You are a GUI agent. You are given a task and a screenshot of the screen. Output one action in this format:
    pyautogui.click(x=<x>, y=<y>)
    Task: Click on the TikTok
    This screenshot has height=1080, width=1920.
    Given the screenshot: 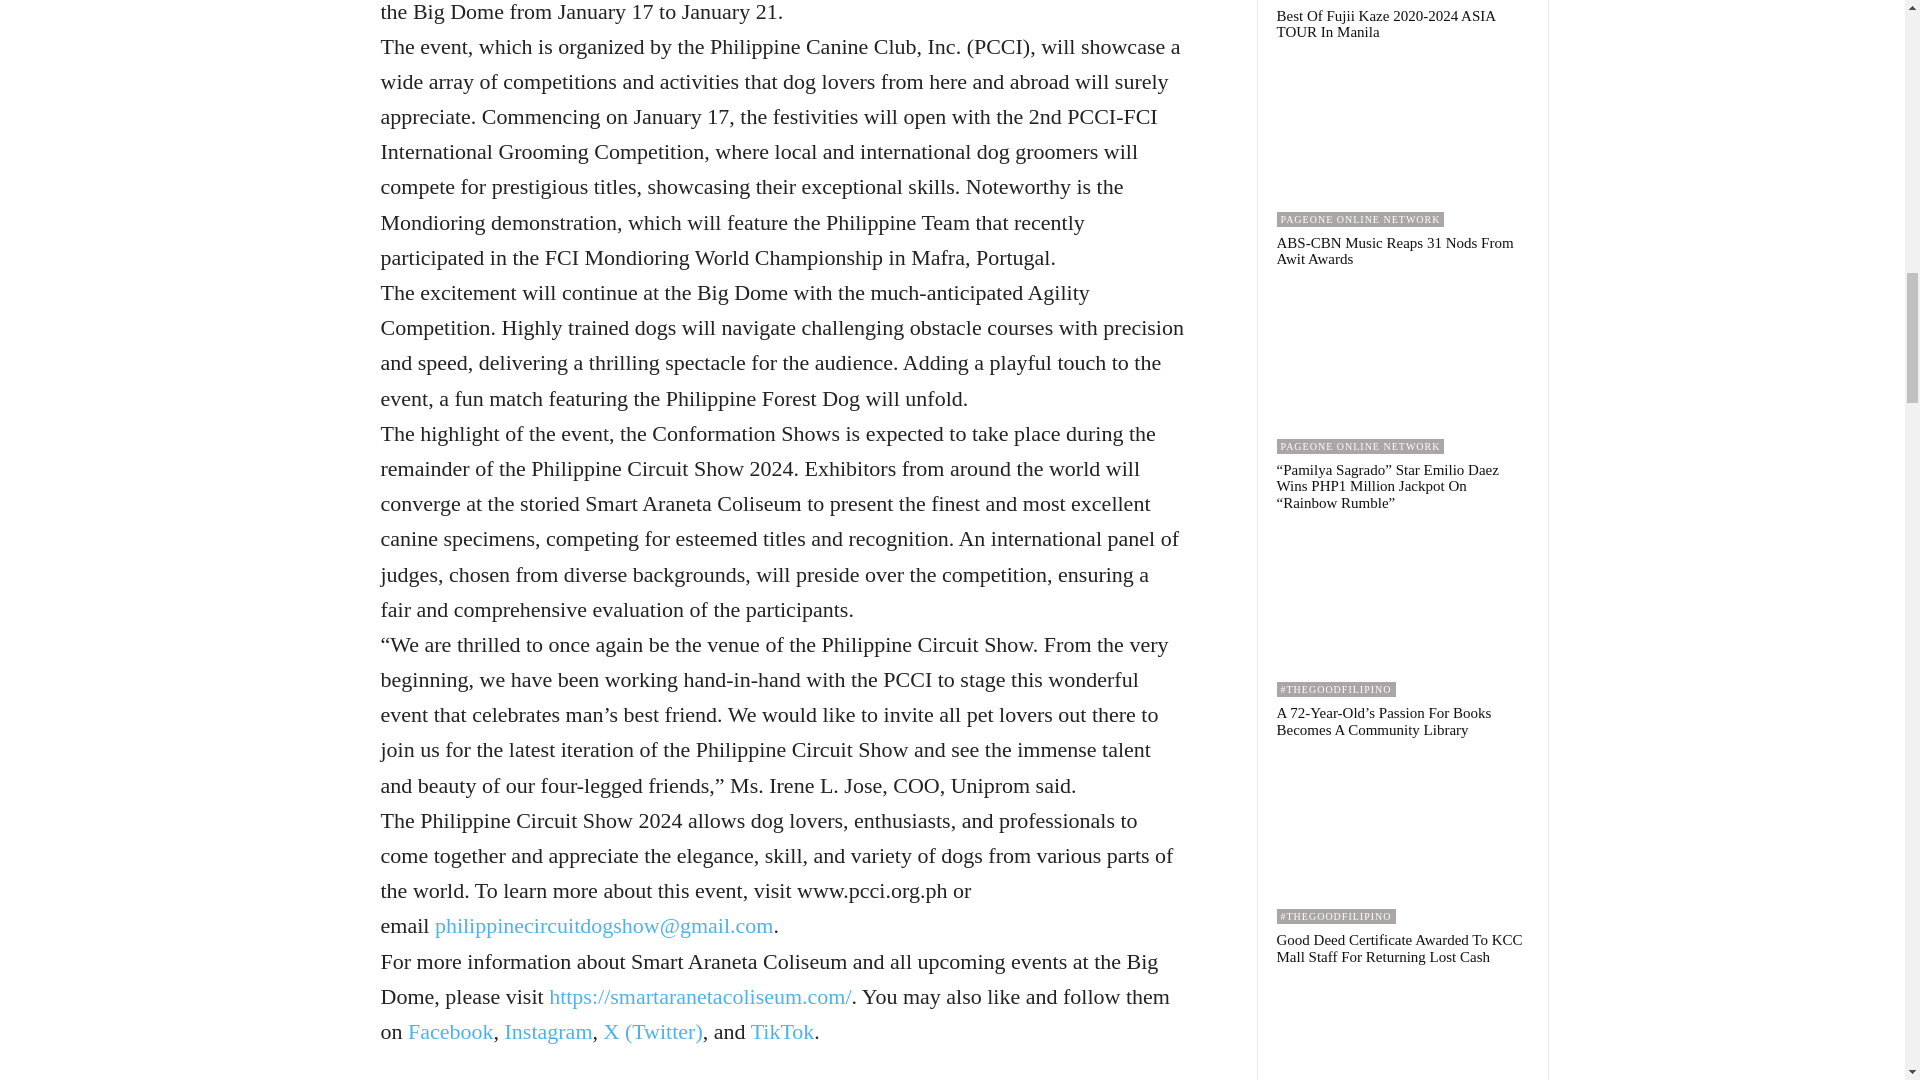 What is the action you would take?
    pyautogui.click(x=782, y=1032)
    